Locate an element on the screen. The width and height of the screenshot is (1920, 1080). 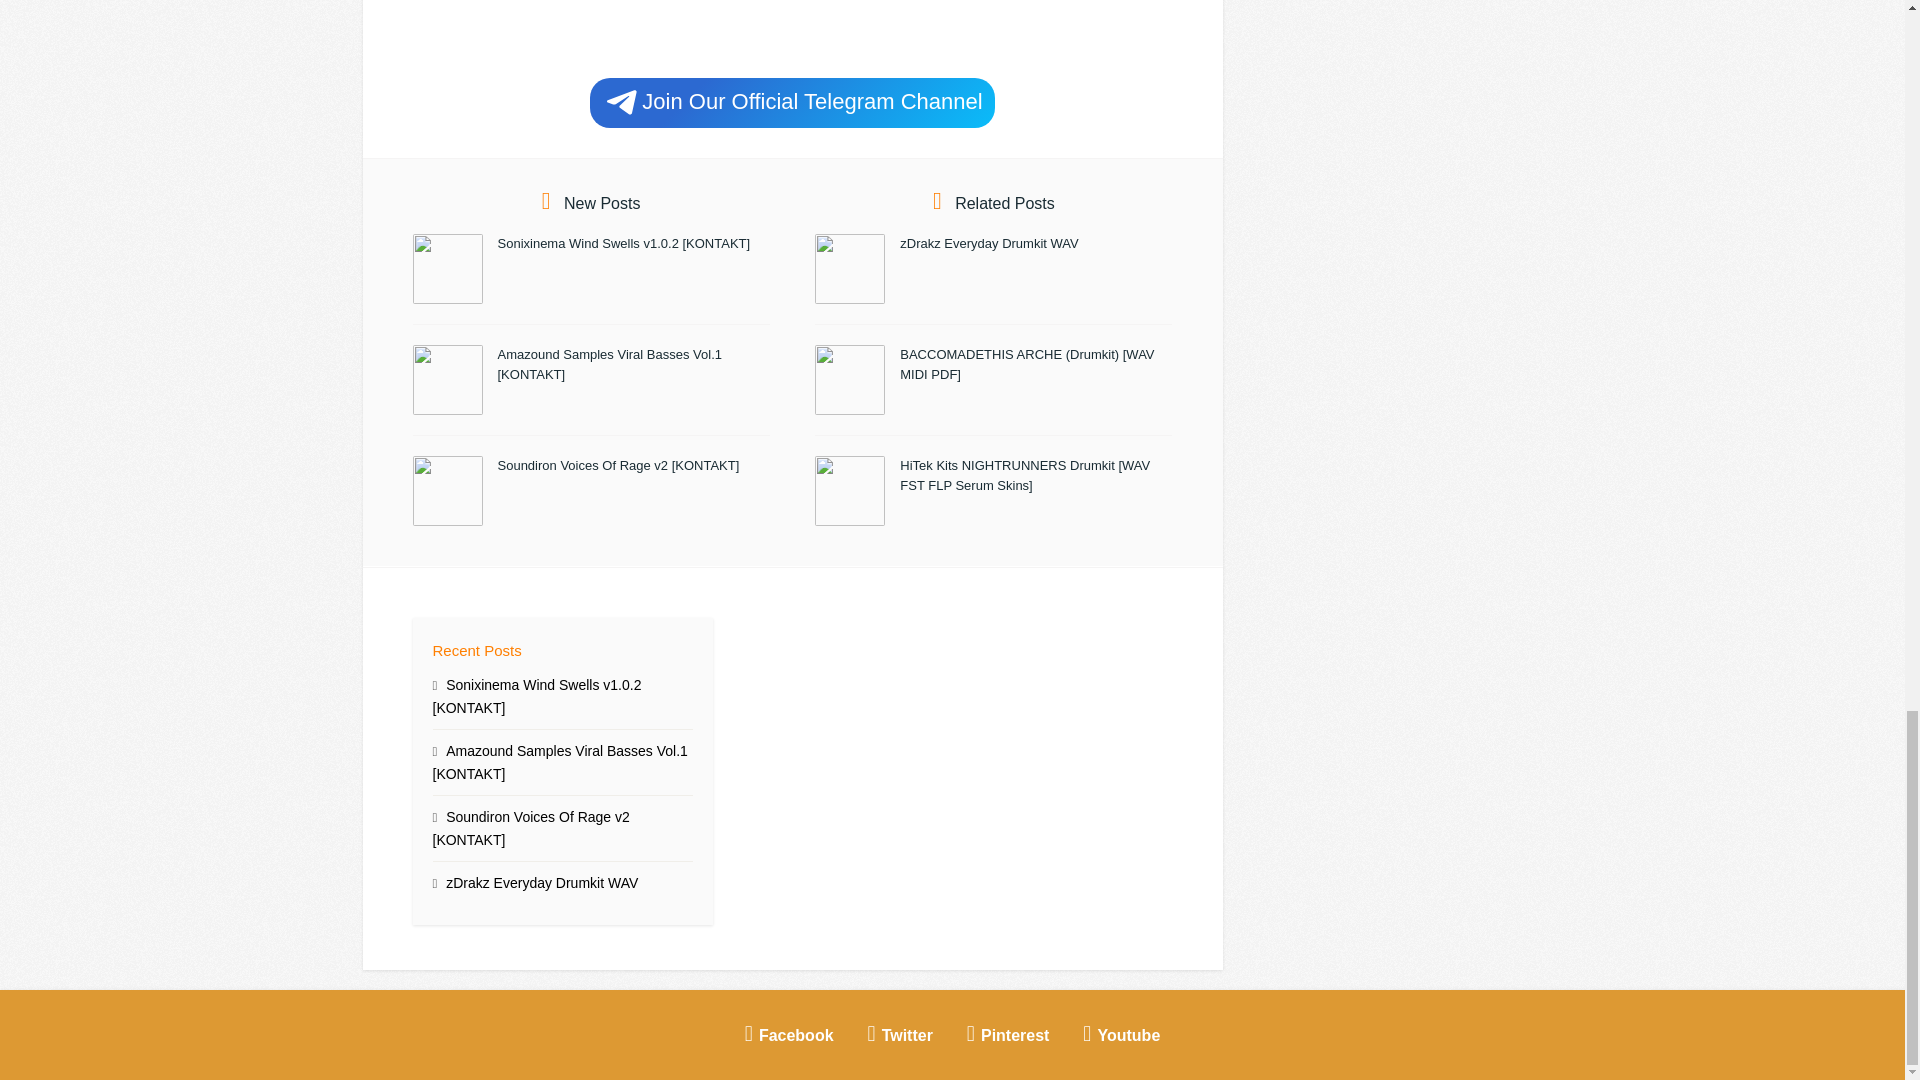
Twitter is located at coordinates (899, 1033).